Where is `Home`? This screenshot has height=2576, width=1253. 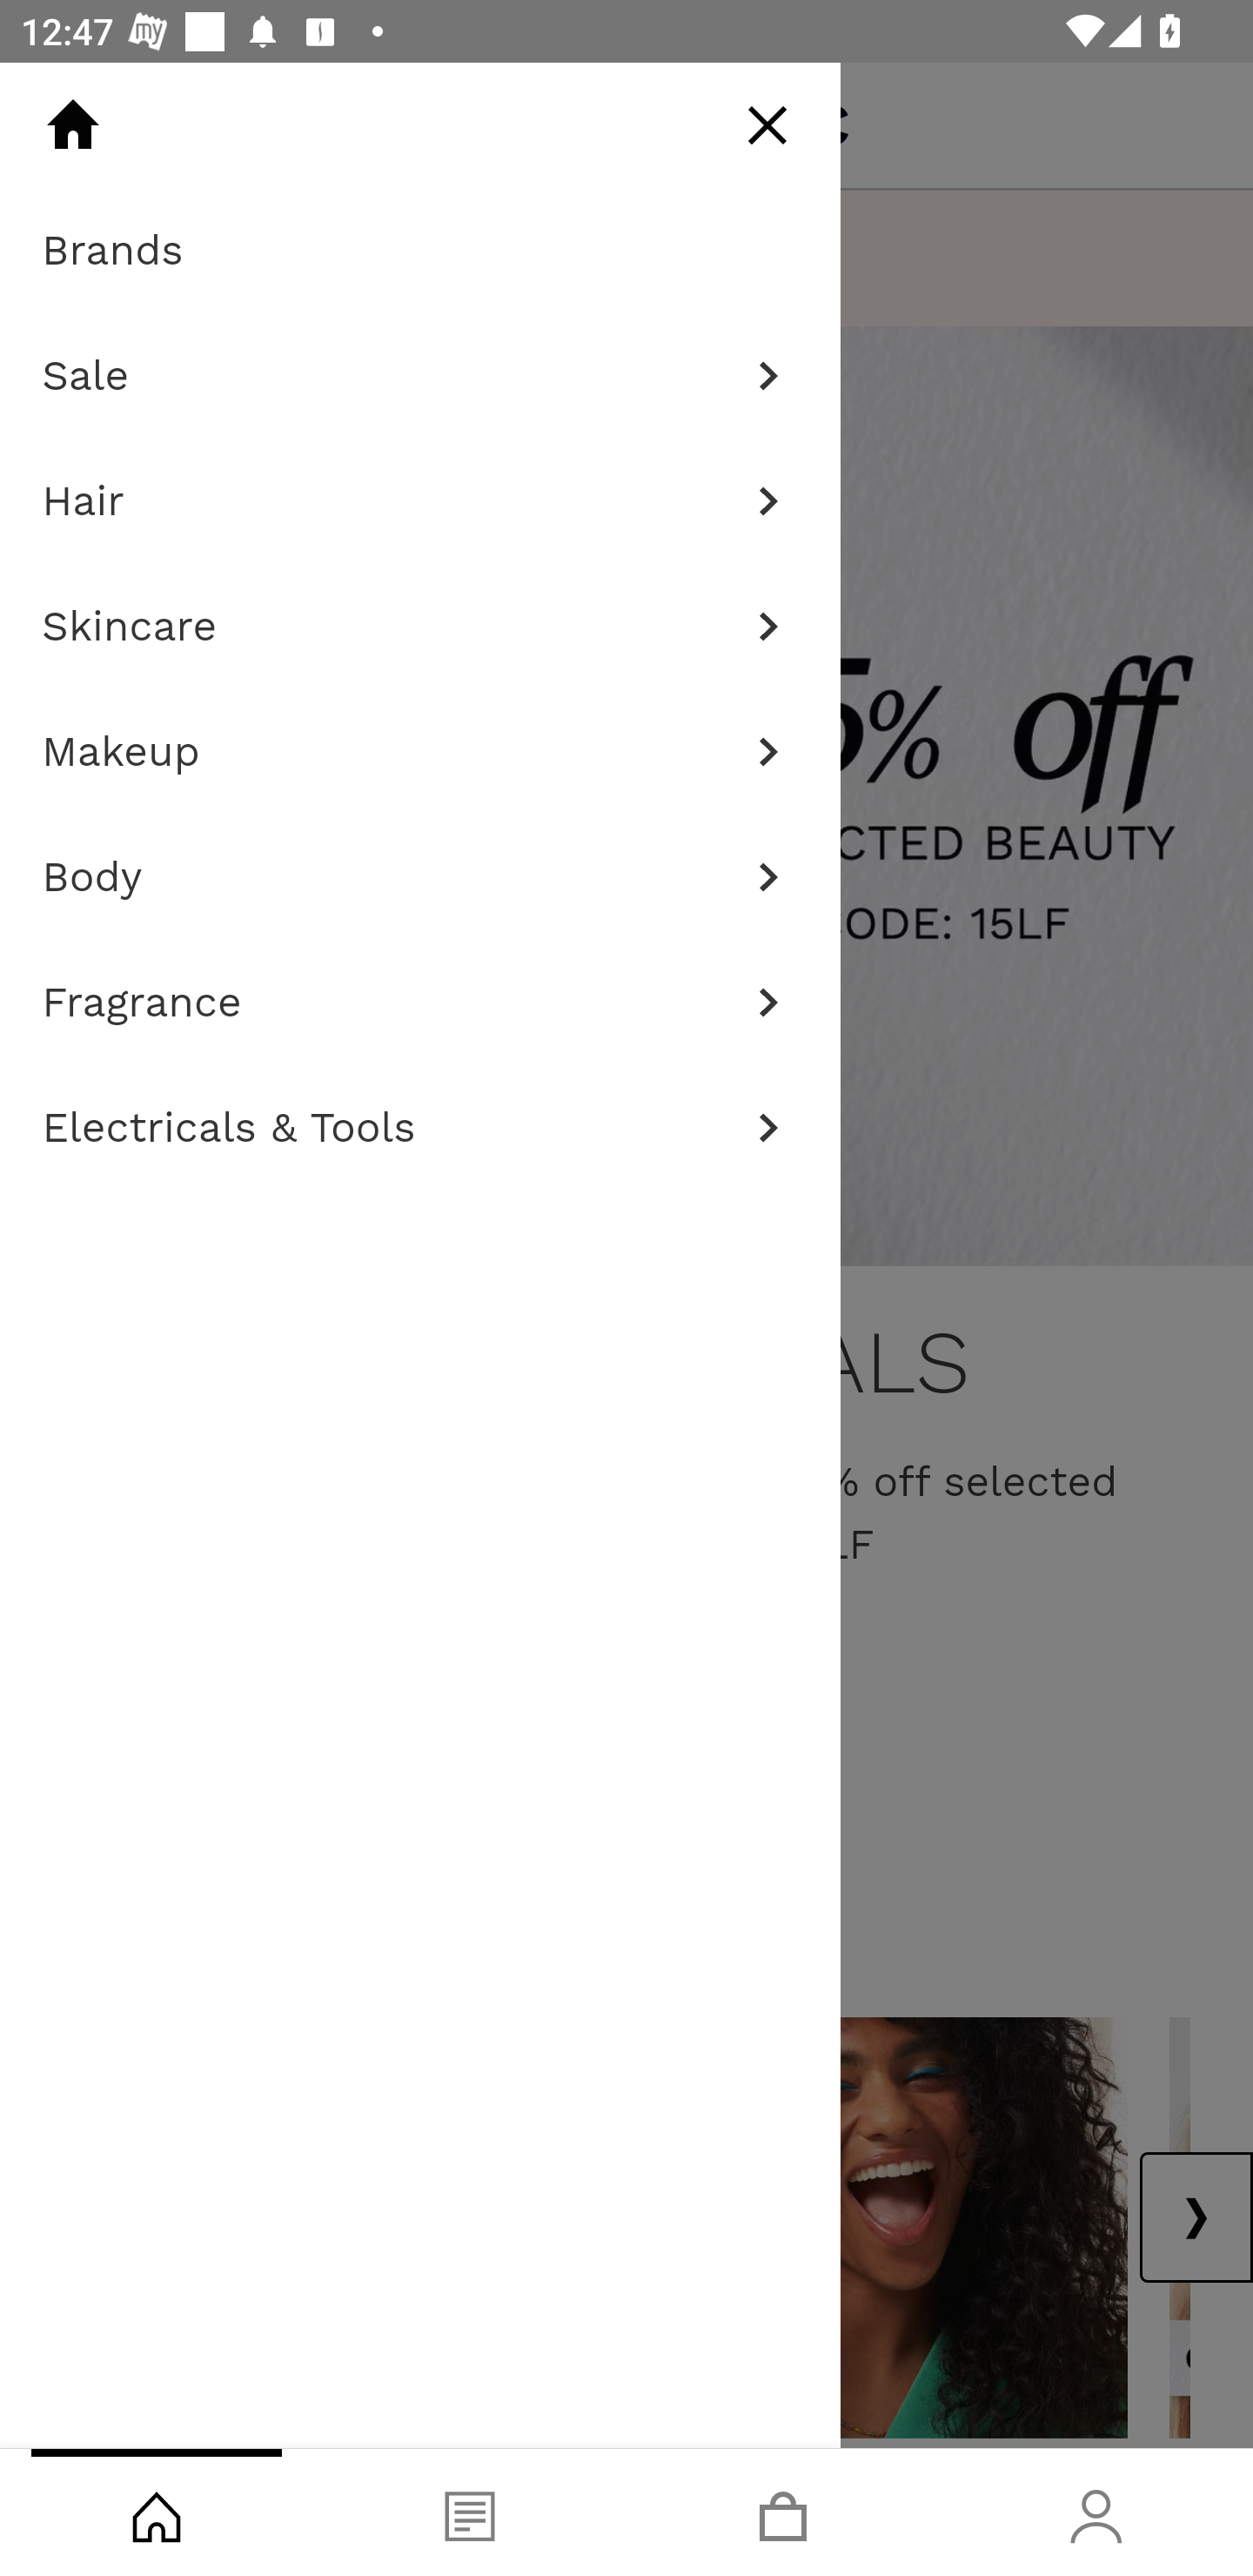
Home is located at coordinates (72, 124).